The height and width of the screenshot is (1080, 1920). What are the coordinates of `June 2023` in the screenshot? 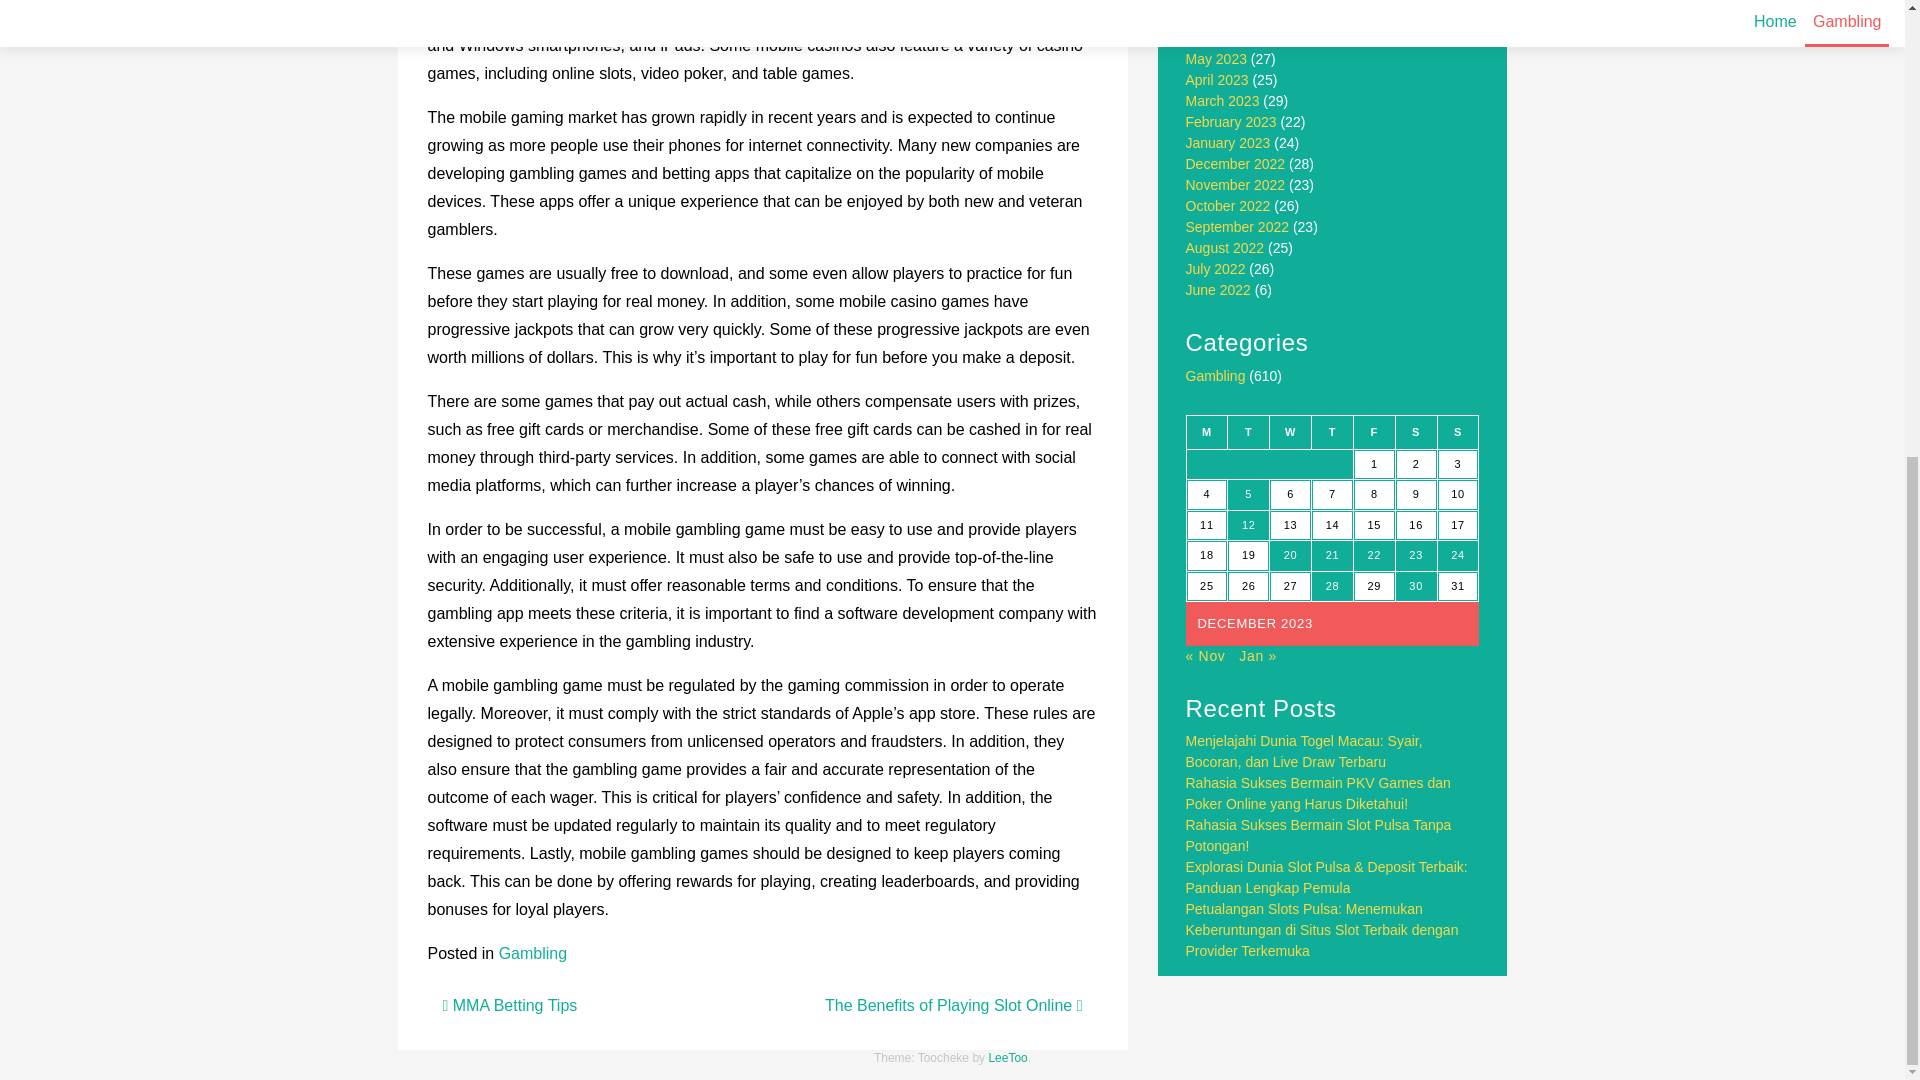 It's located at (1218, 38).